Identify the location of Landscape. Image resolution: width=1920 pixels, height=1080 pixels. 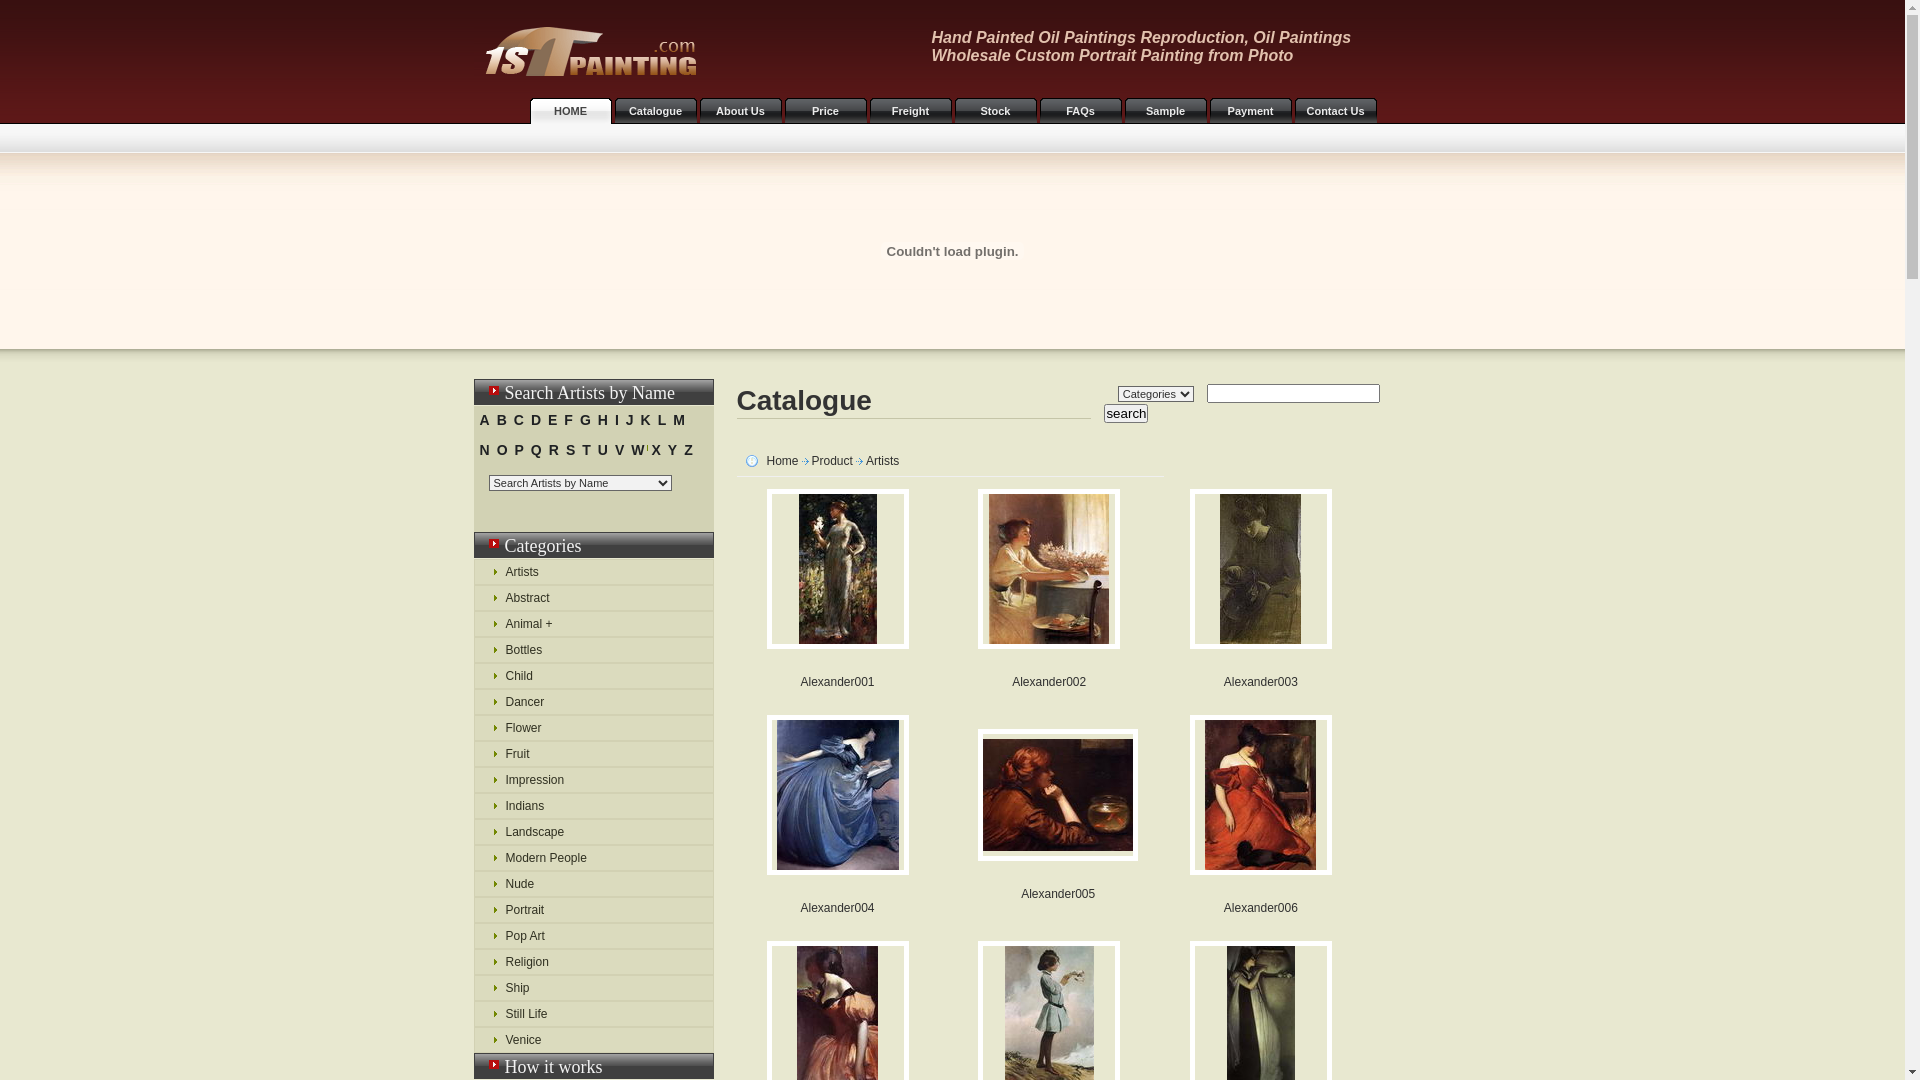
(594, 832).